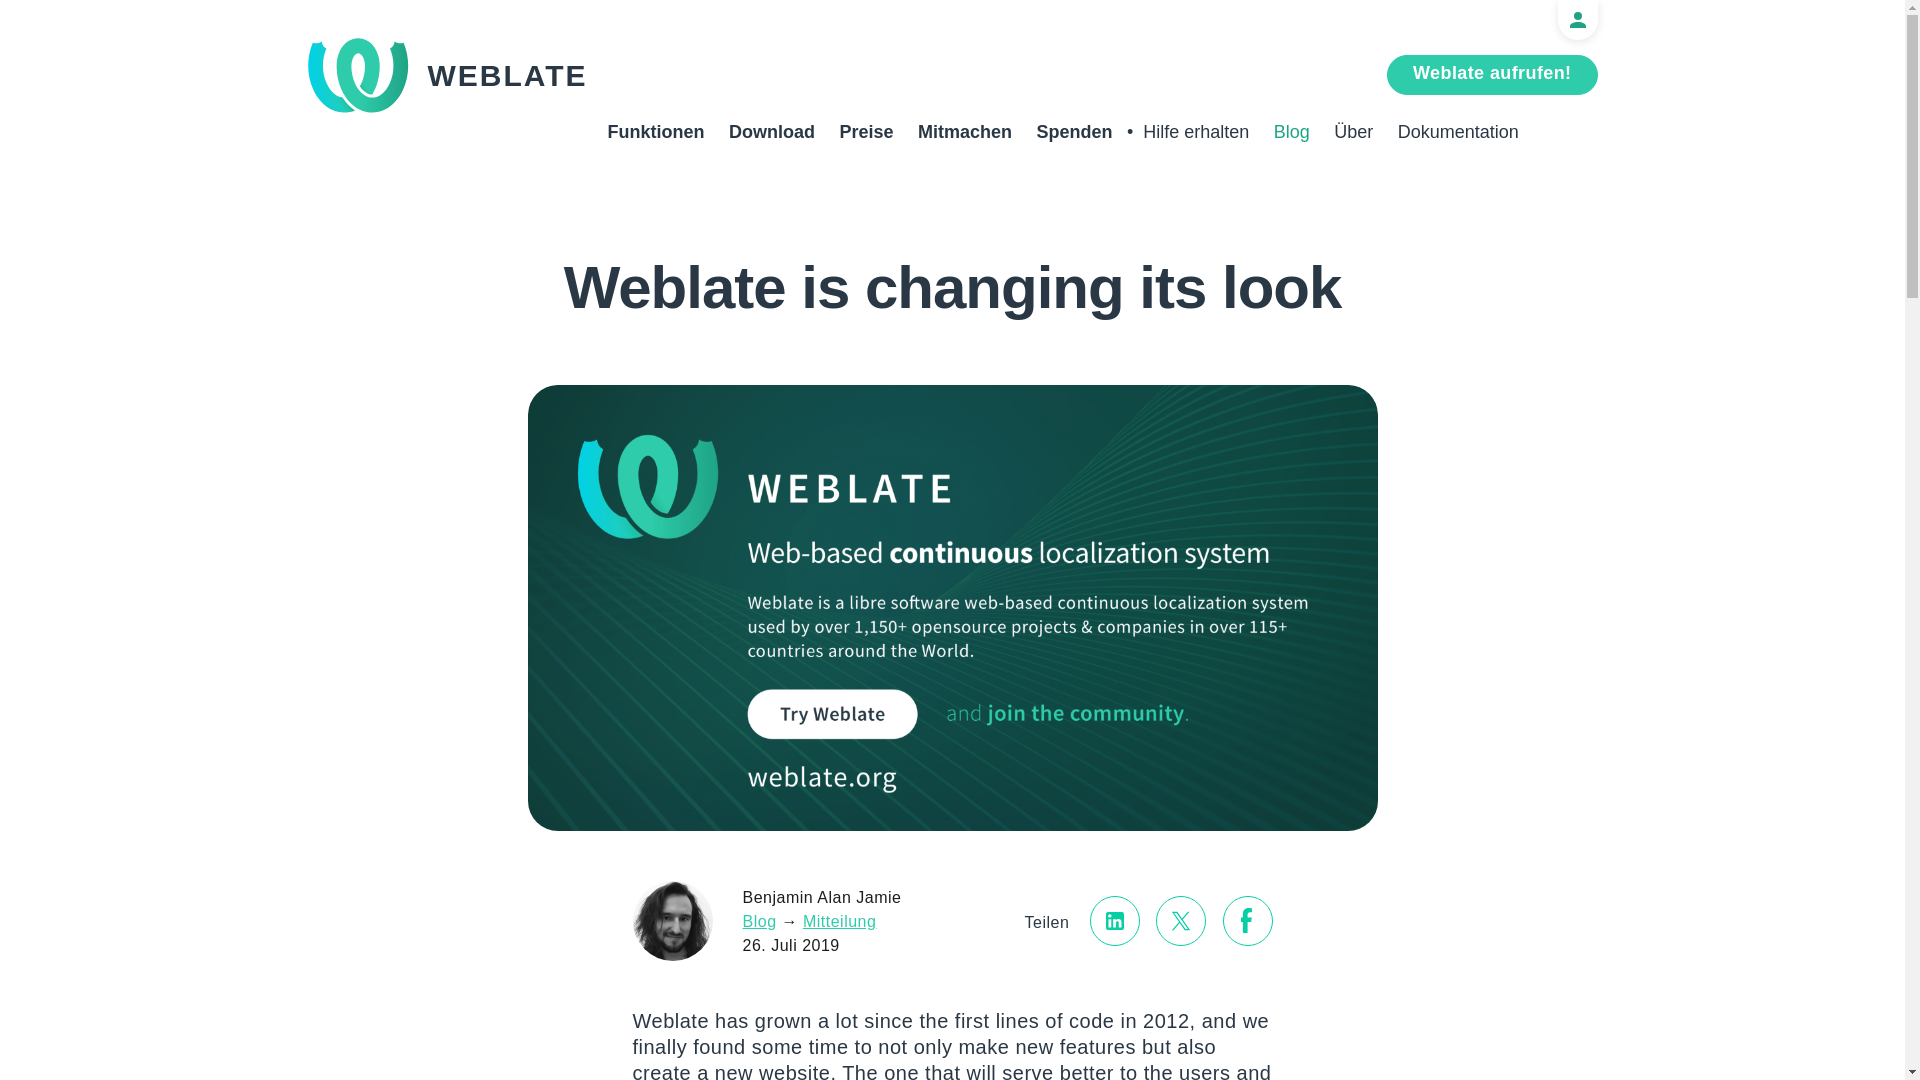 Image resolution: width=1920 pixels, height=1080 pixels. I want to click on Download, so click(772, 138).